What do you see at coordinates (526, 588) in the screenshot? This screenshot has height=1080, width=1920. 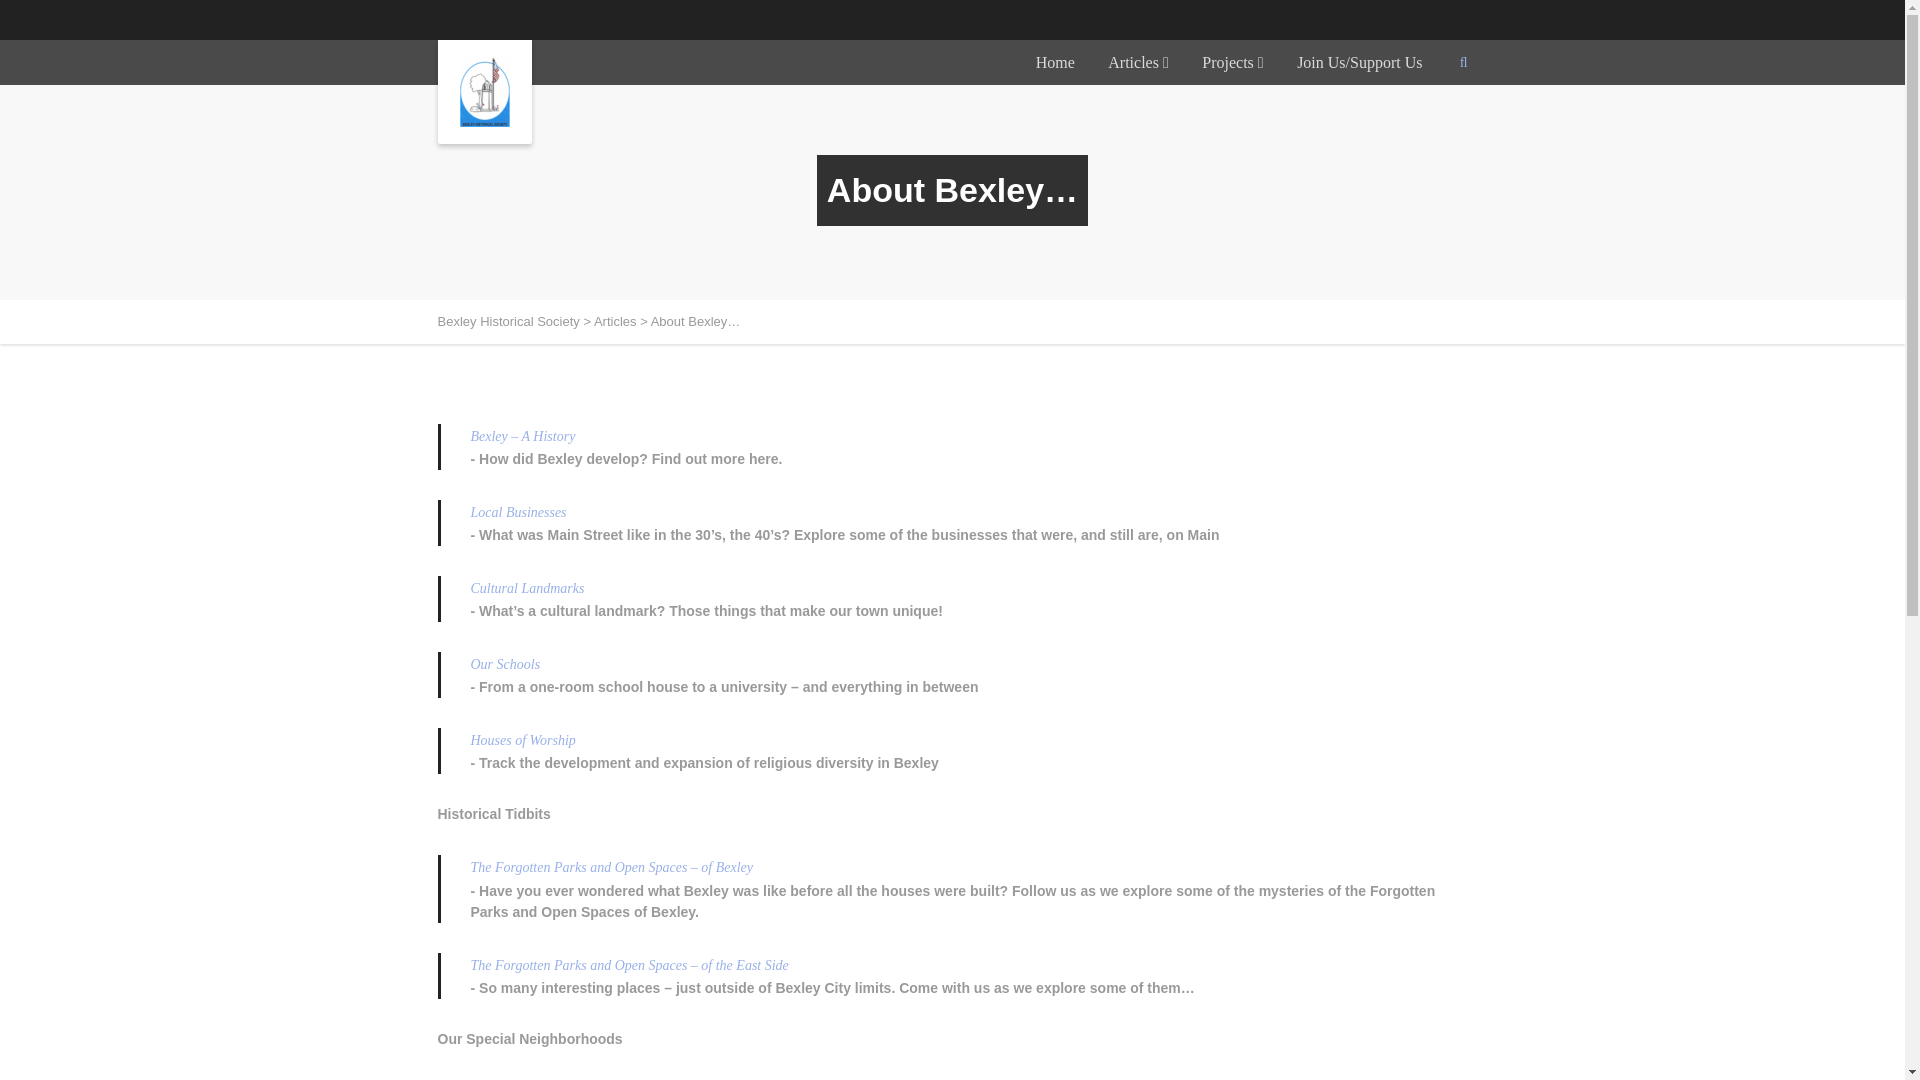 I see `Cultural Landmarks` at bounding box center [526, 588].